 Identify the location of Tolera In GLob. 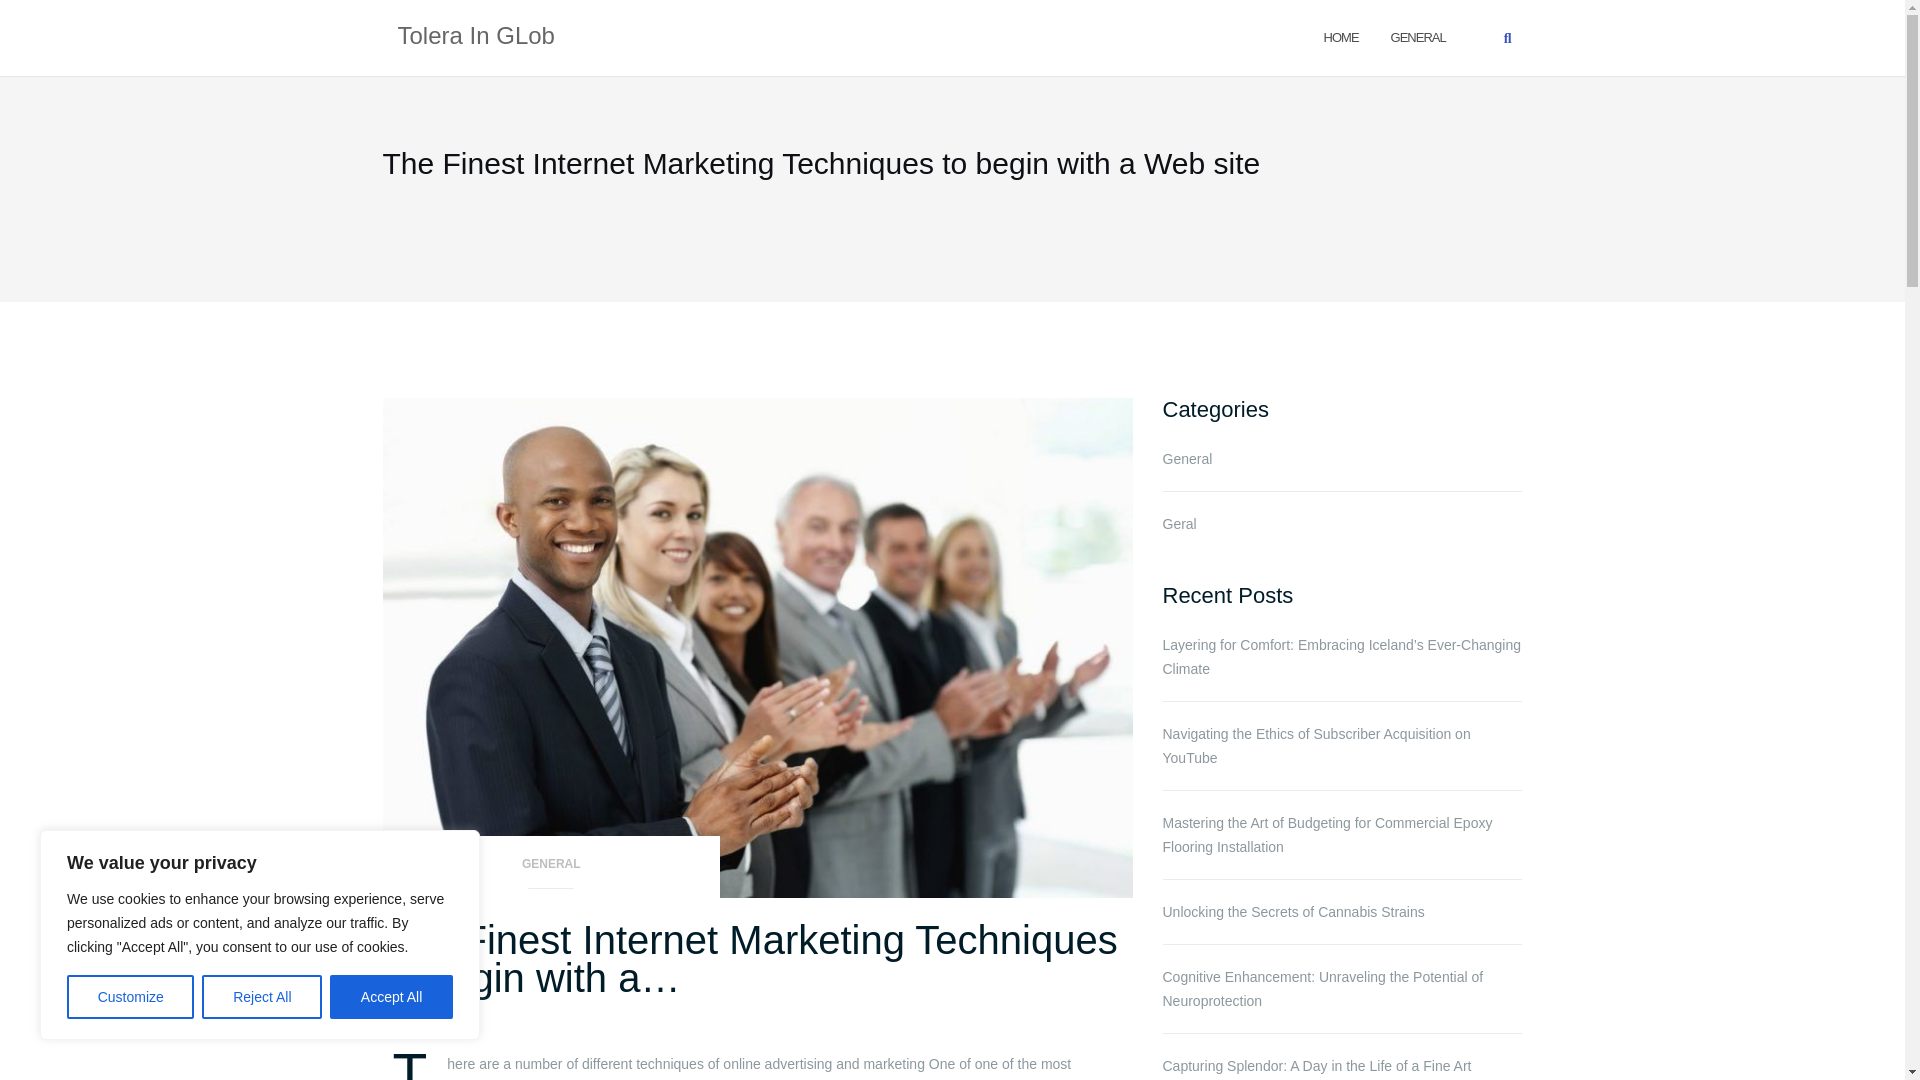
(476, 37).